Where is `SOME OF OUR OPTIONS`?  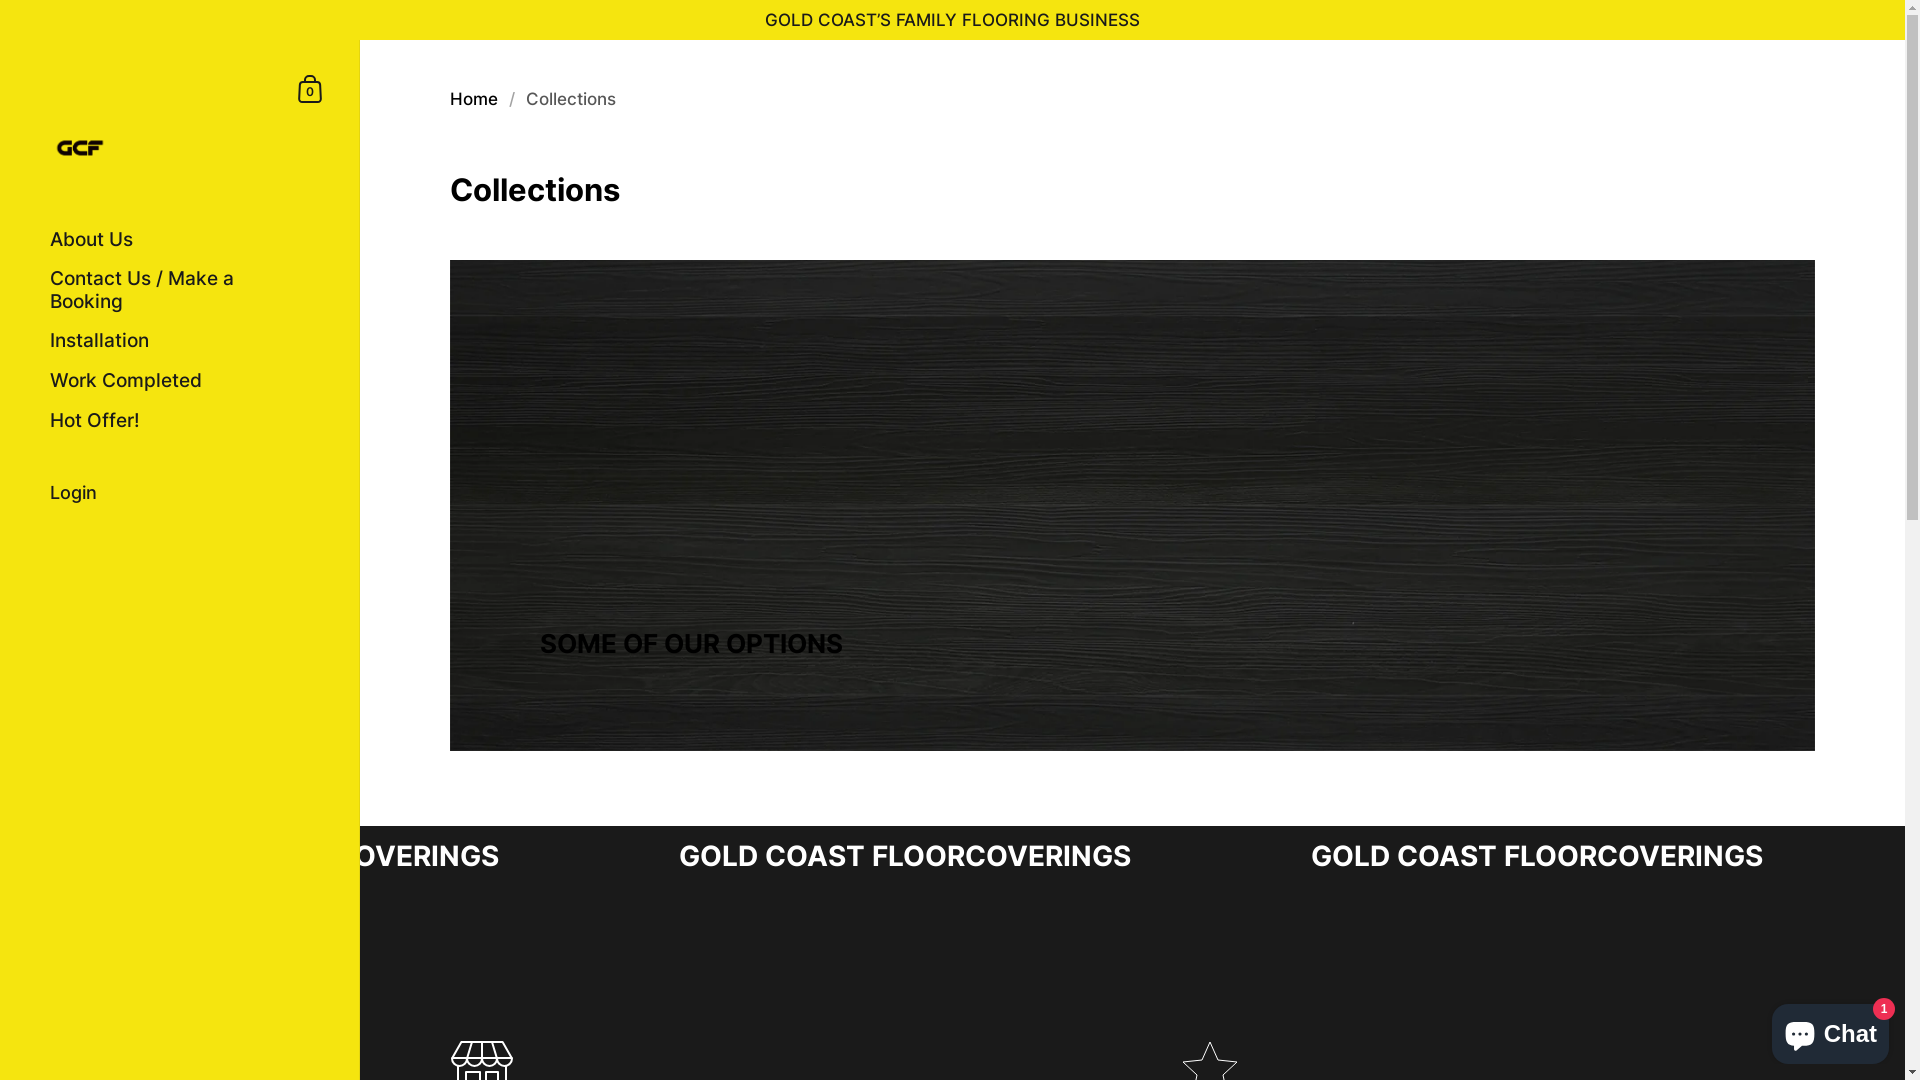 SOME OF OUR OPTIONS is located at coordinates (1132, 506).